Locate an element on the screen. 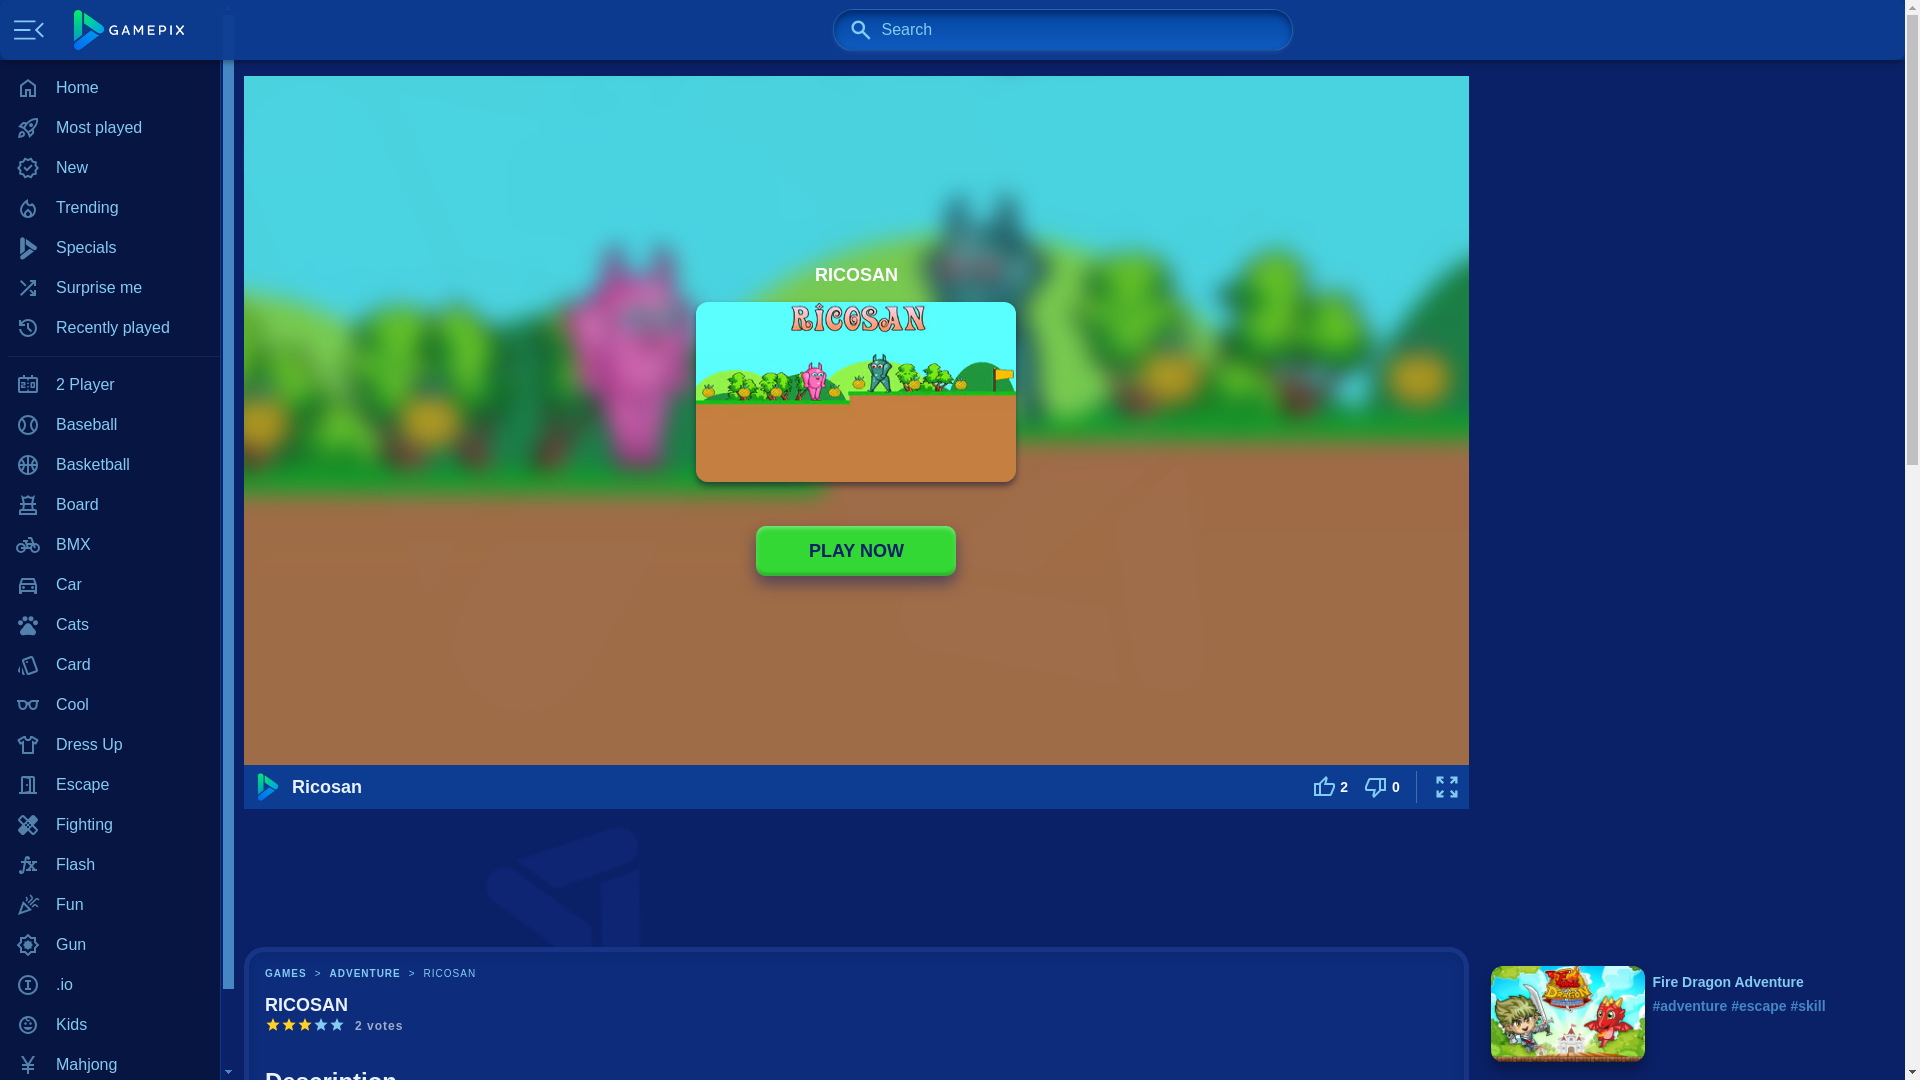 The image size is (1920, 1080). Cool is located at coordinates (110, 704).